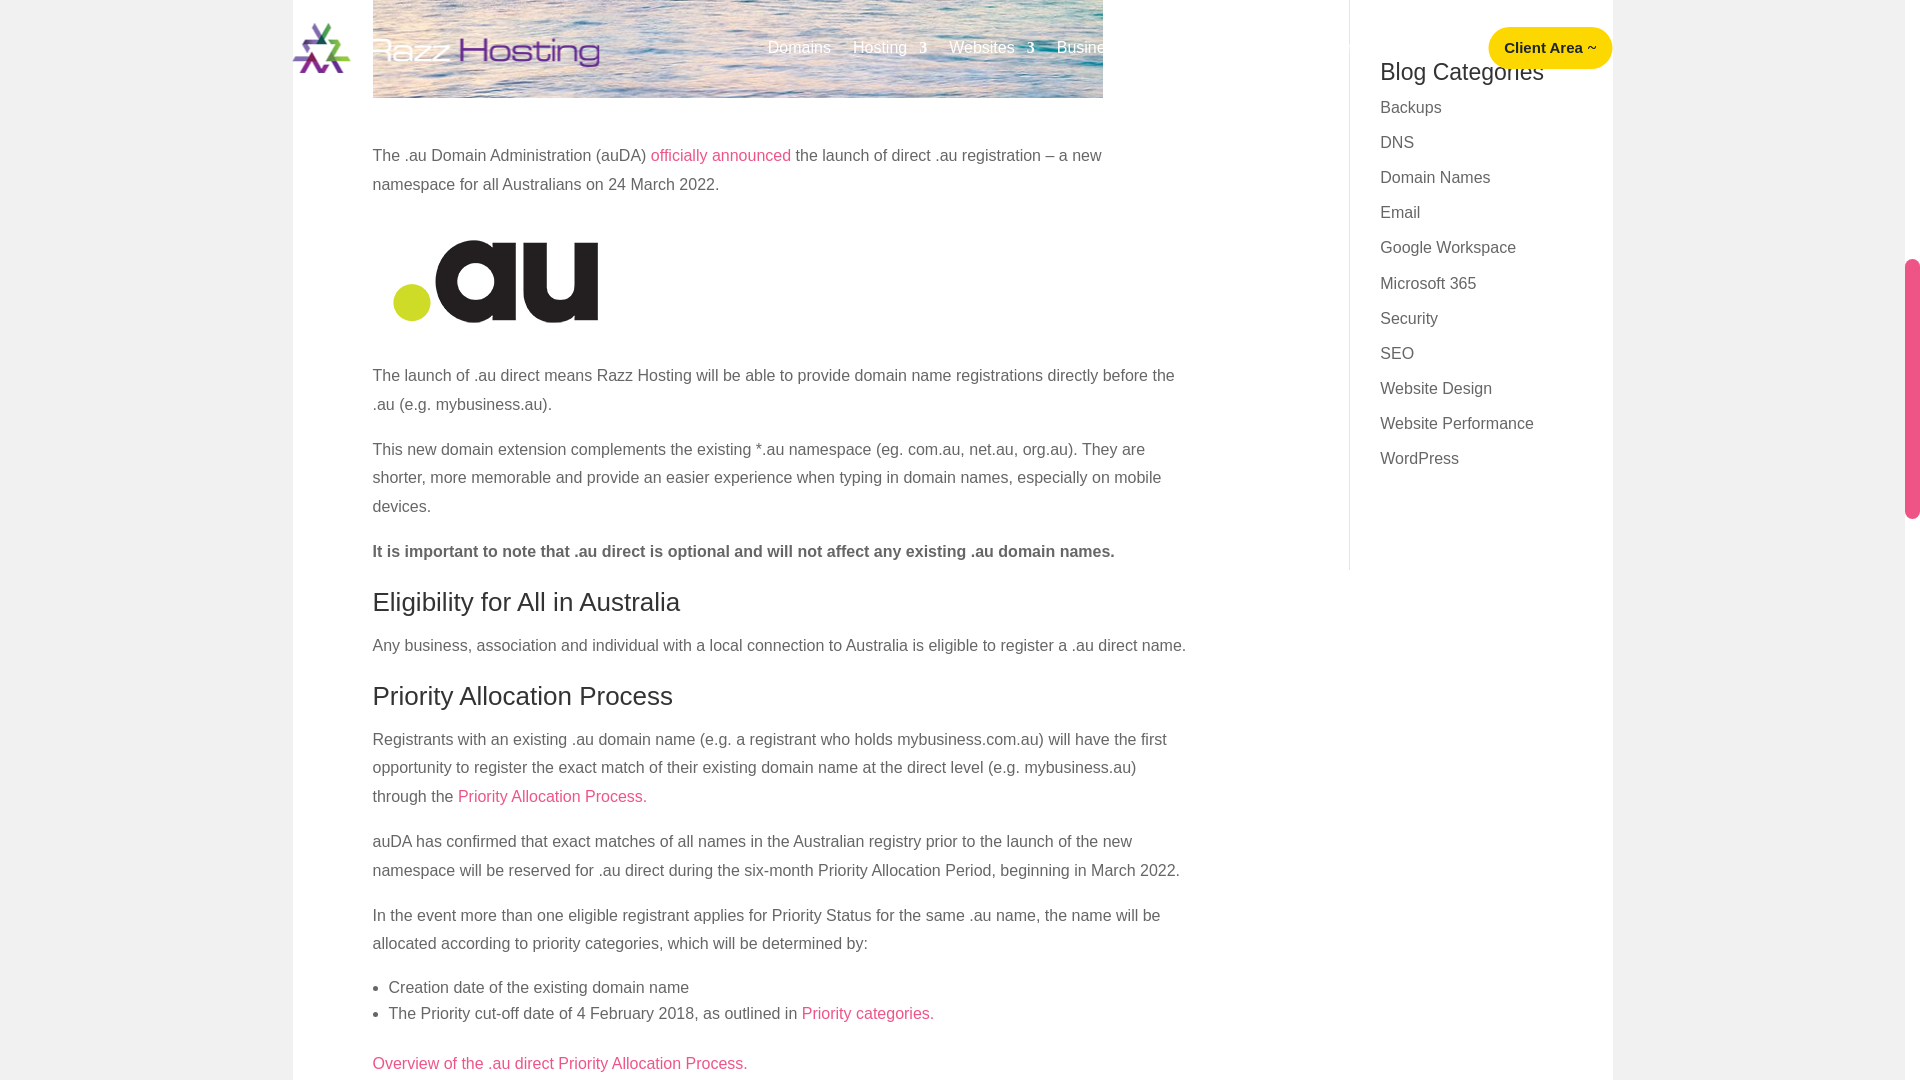 The width and height of the screenshot is (1920, 1080). I want to click on Launch of .au direct domain names, so click(497, 280).